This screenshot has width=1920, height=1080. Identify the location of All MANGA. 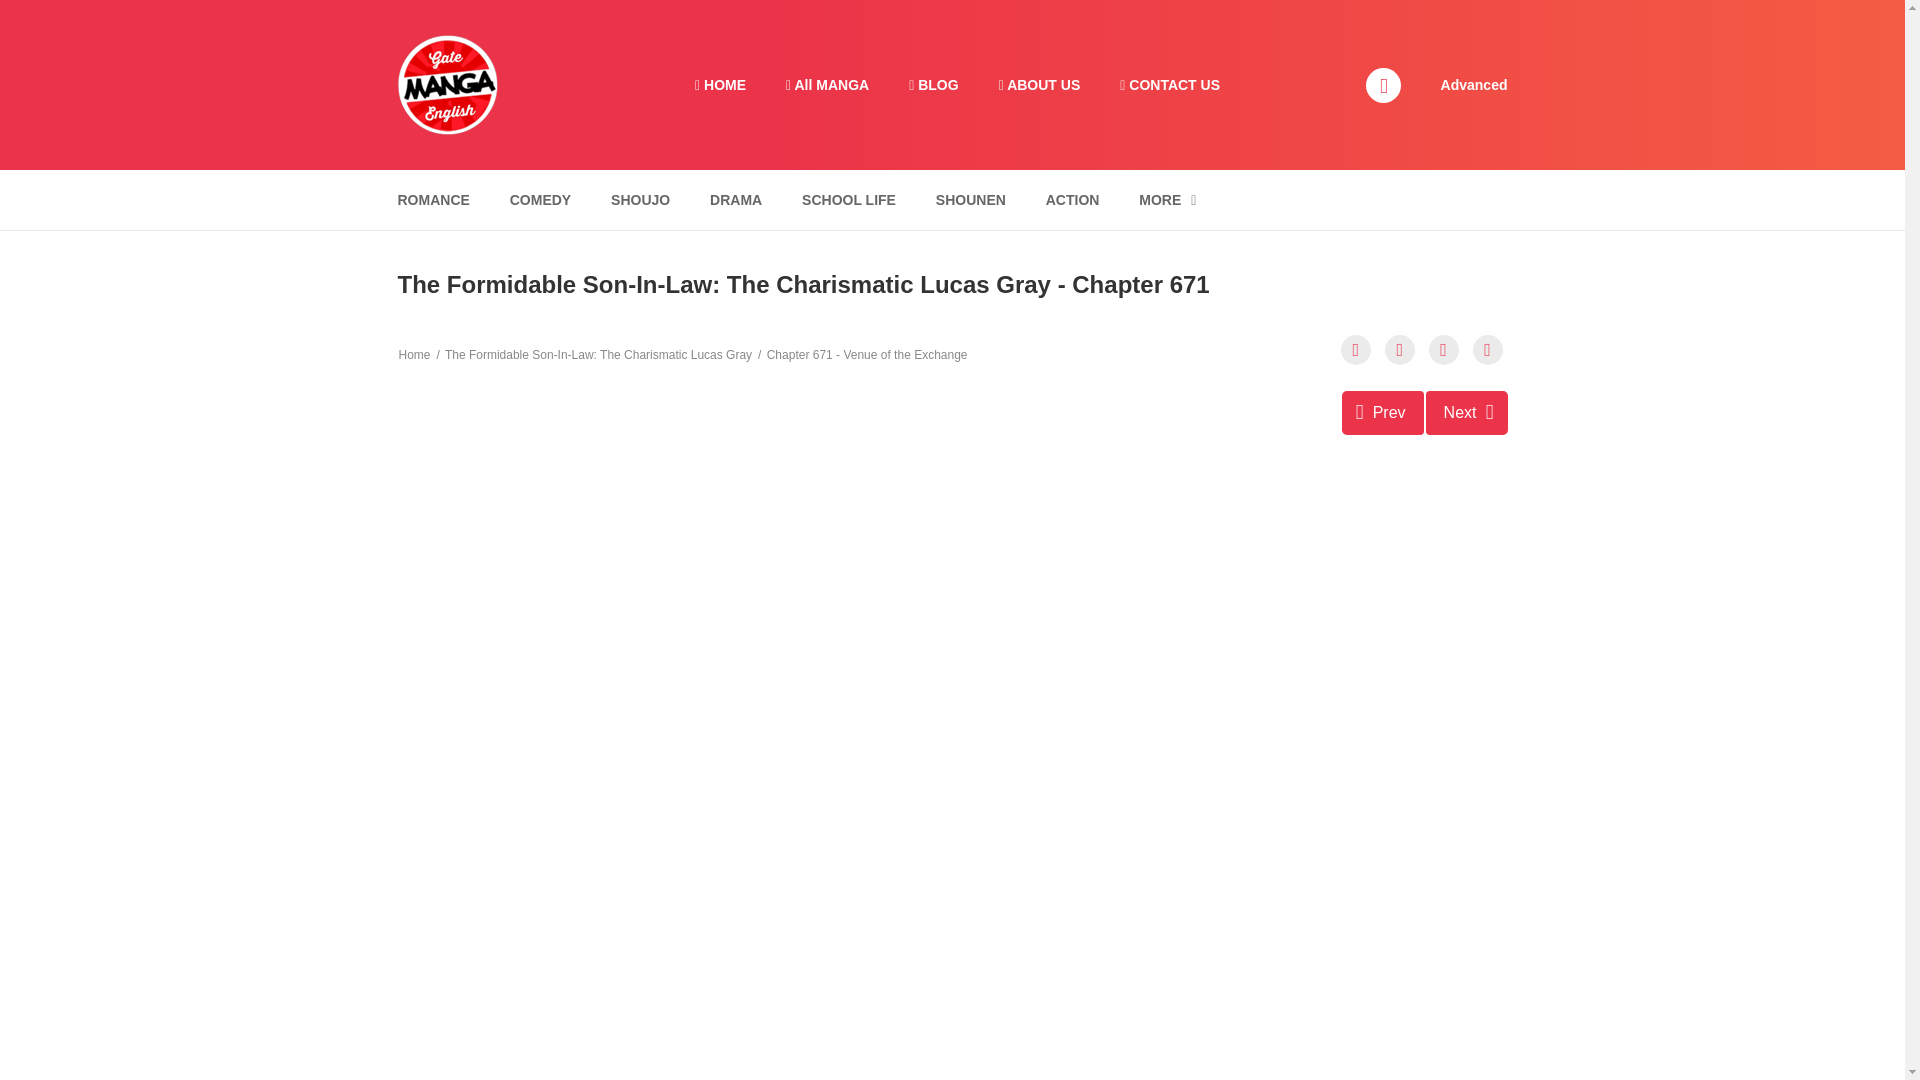
(827, 85).